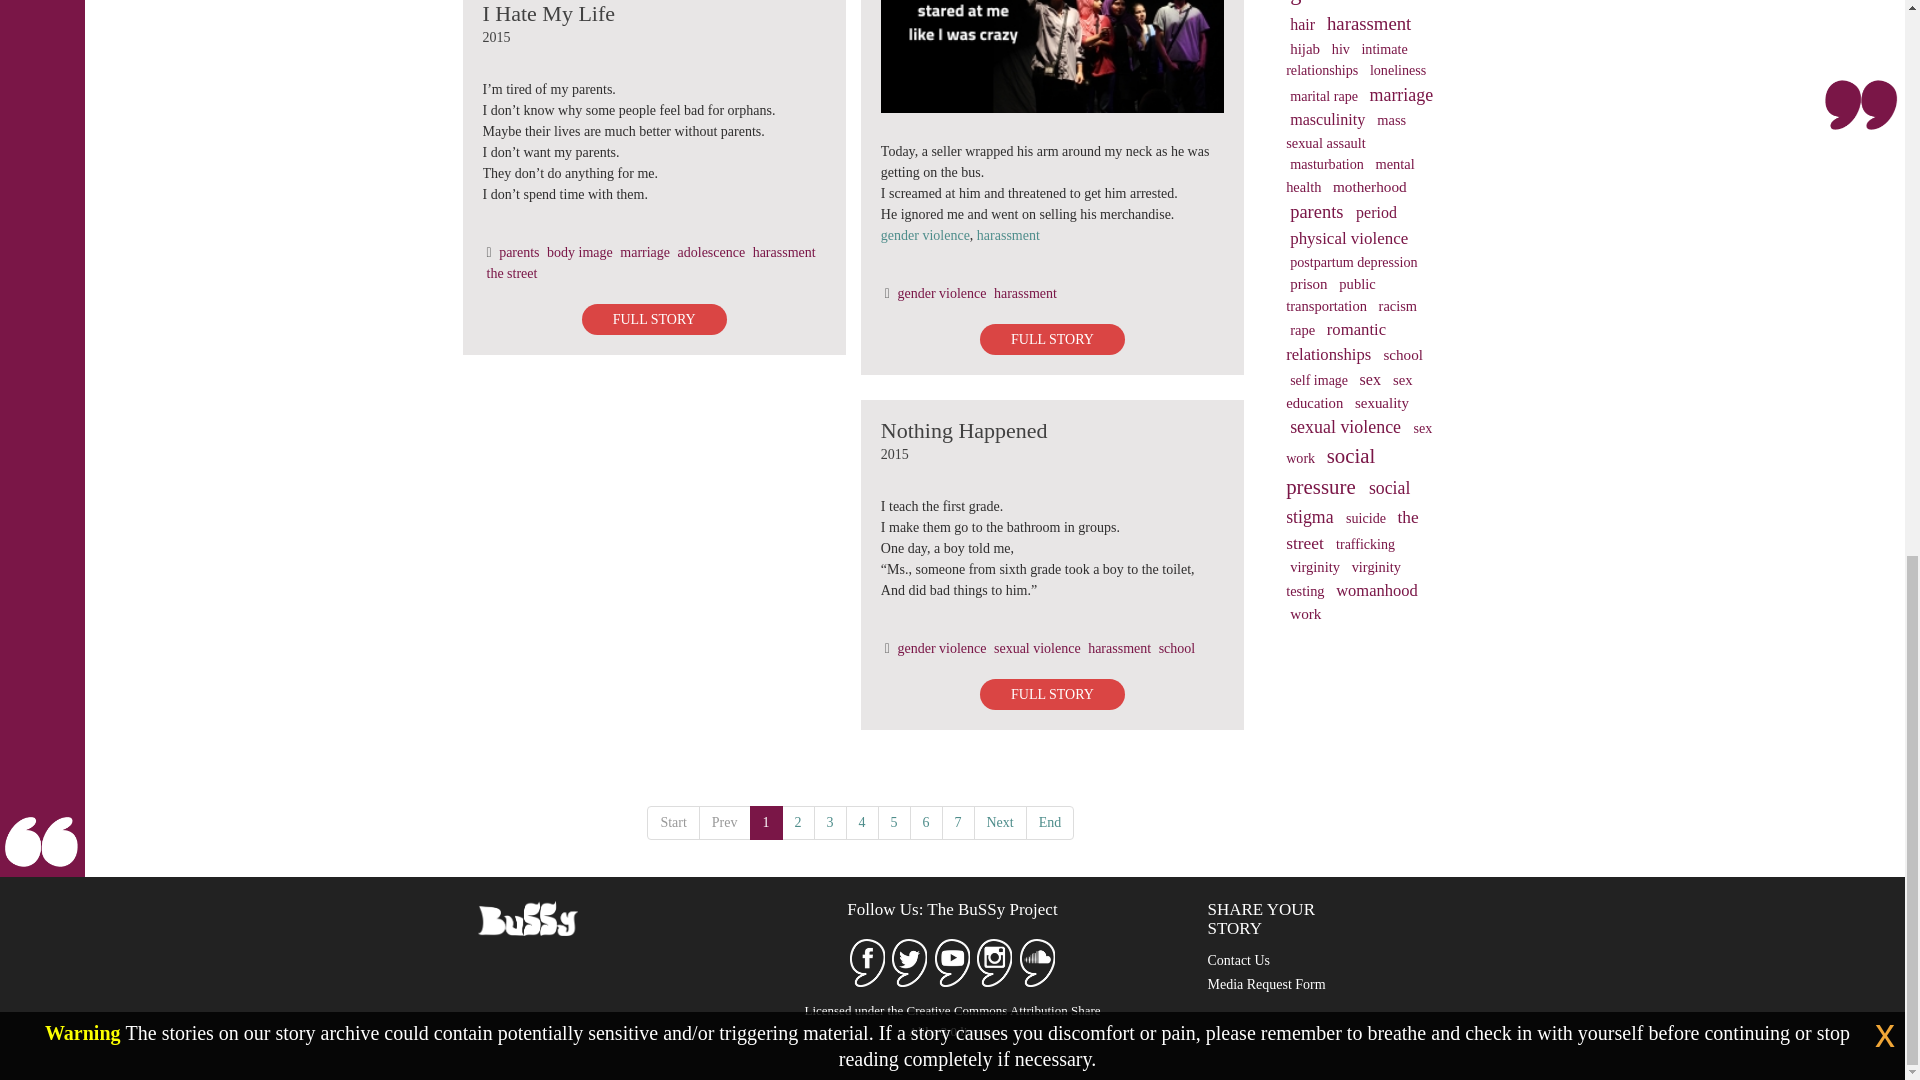 The height and width of the screenshot is (1080, 1920). Describe the element at coordinates (798, 822) in the screenshot. I see `2` at that location.